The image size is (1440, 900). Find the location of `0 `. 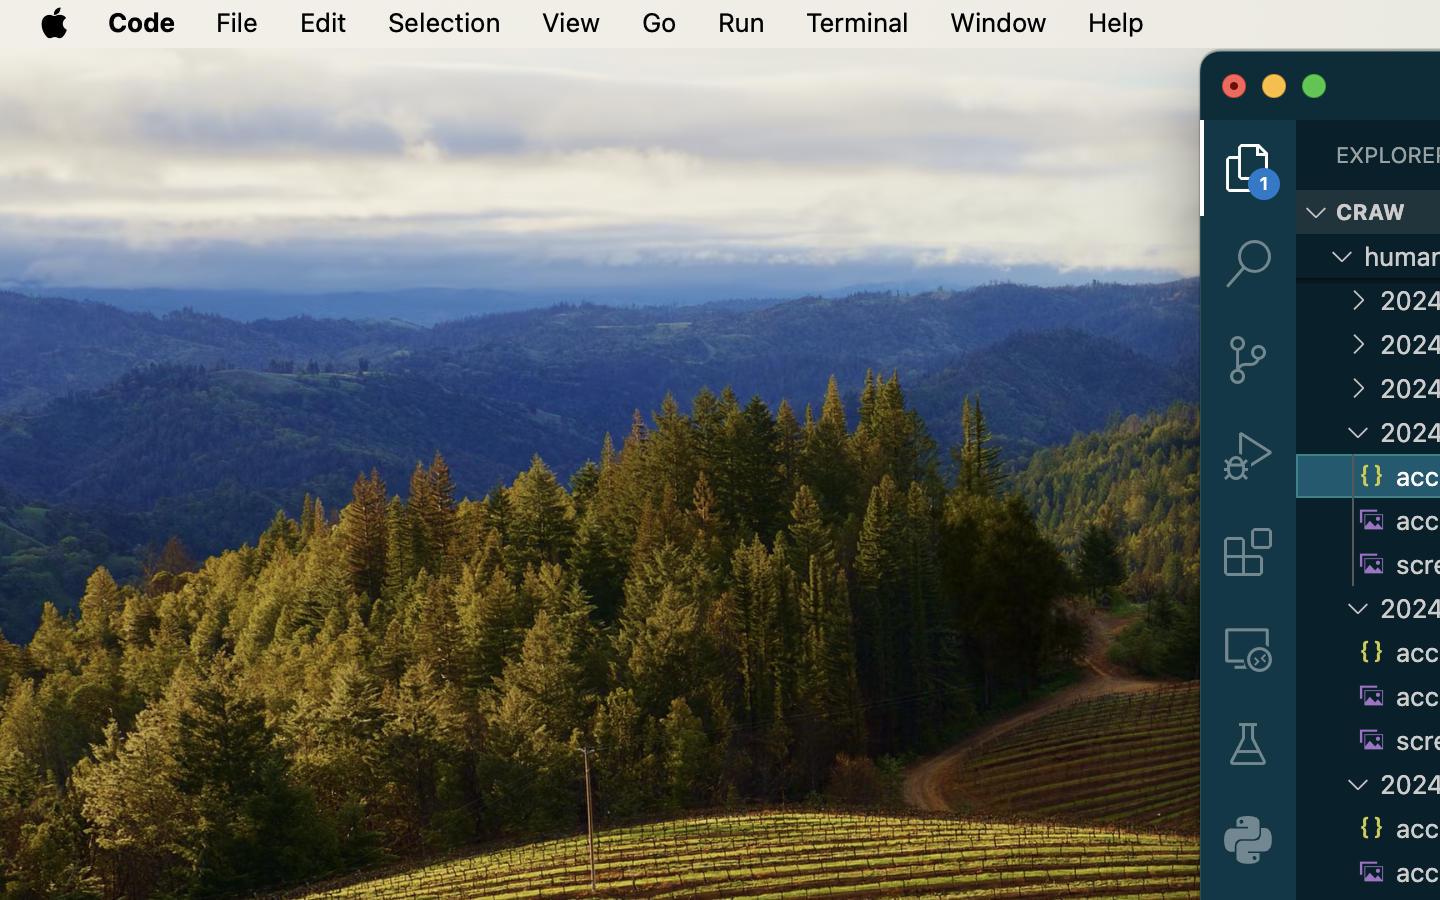

0  is located at coordinates (1248, 264).